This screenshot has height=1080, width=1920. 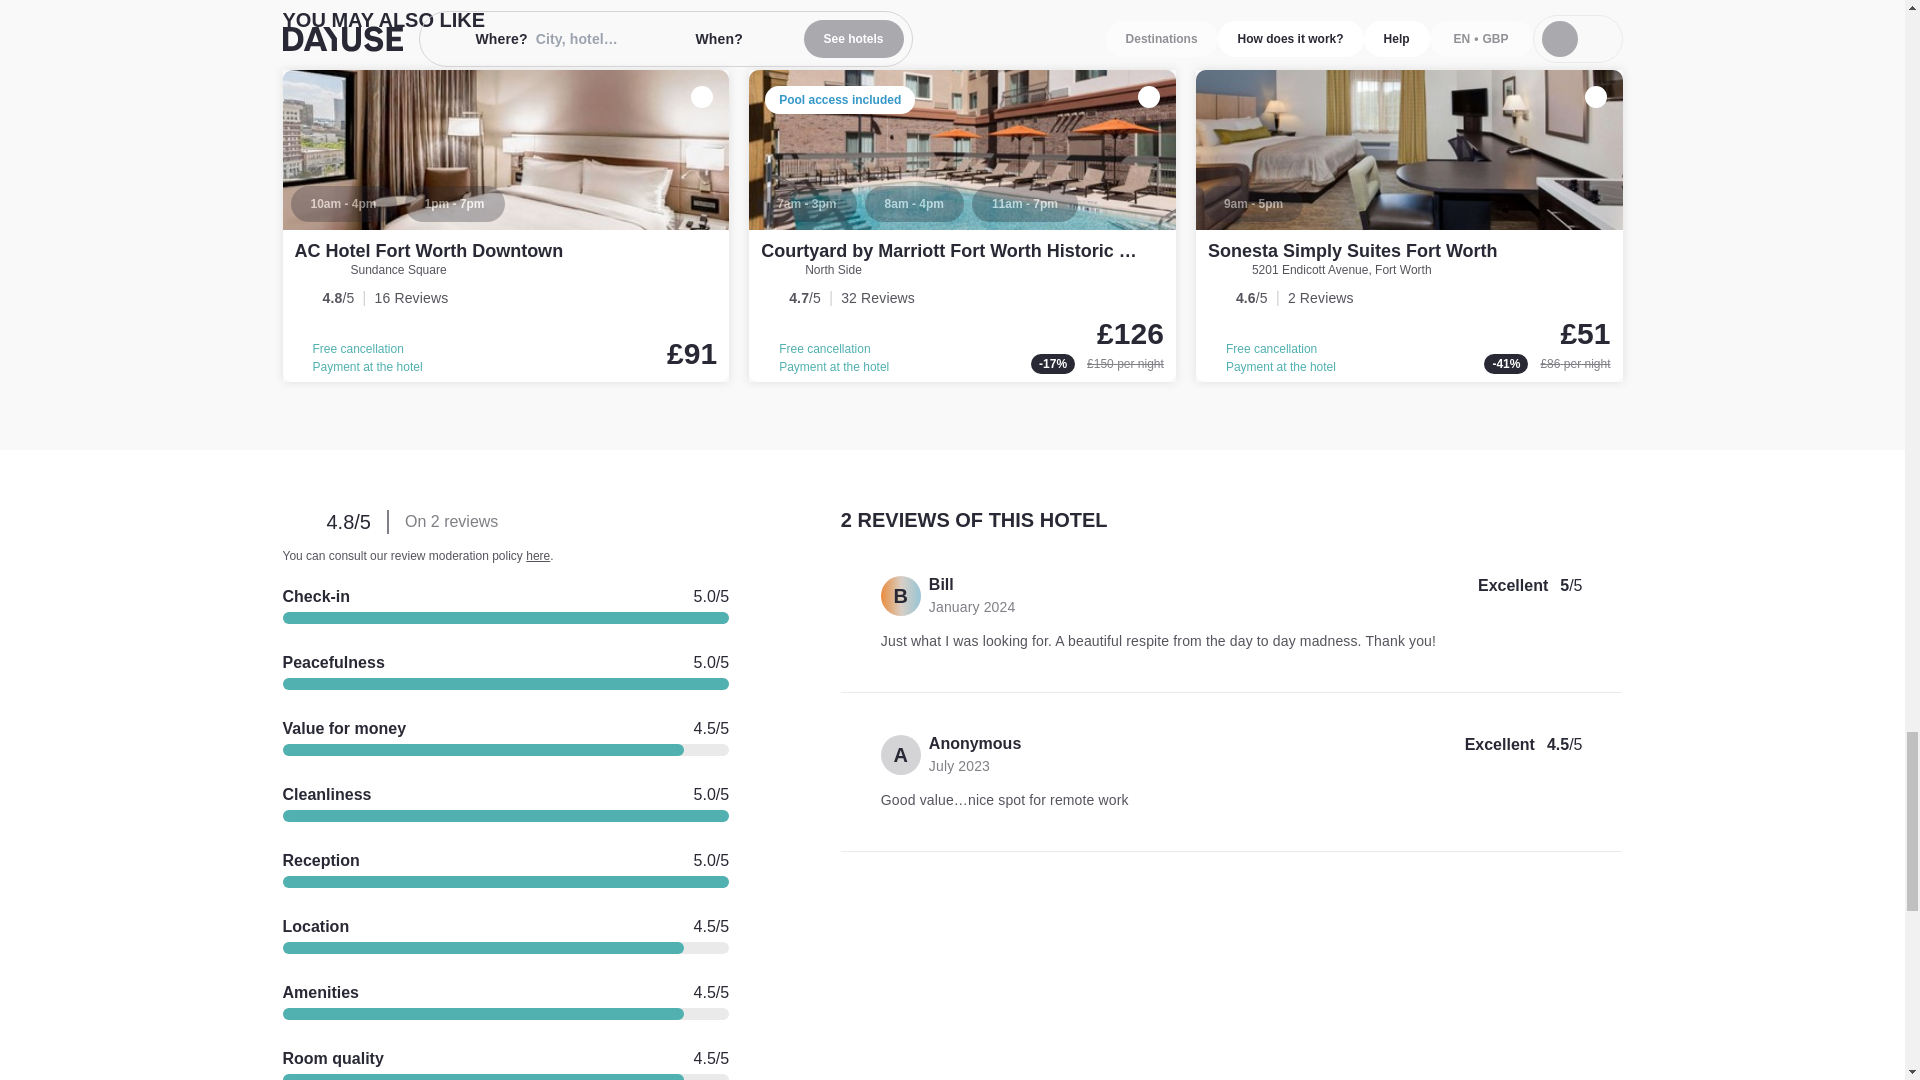 What do you see at coordinates (1352, 250) in the screenshot?
I see `Sonesta Simply Suites Fort Worth` at bounding box center [1352, 250].